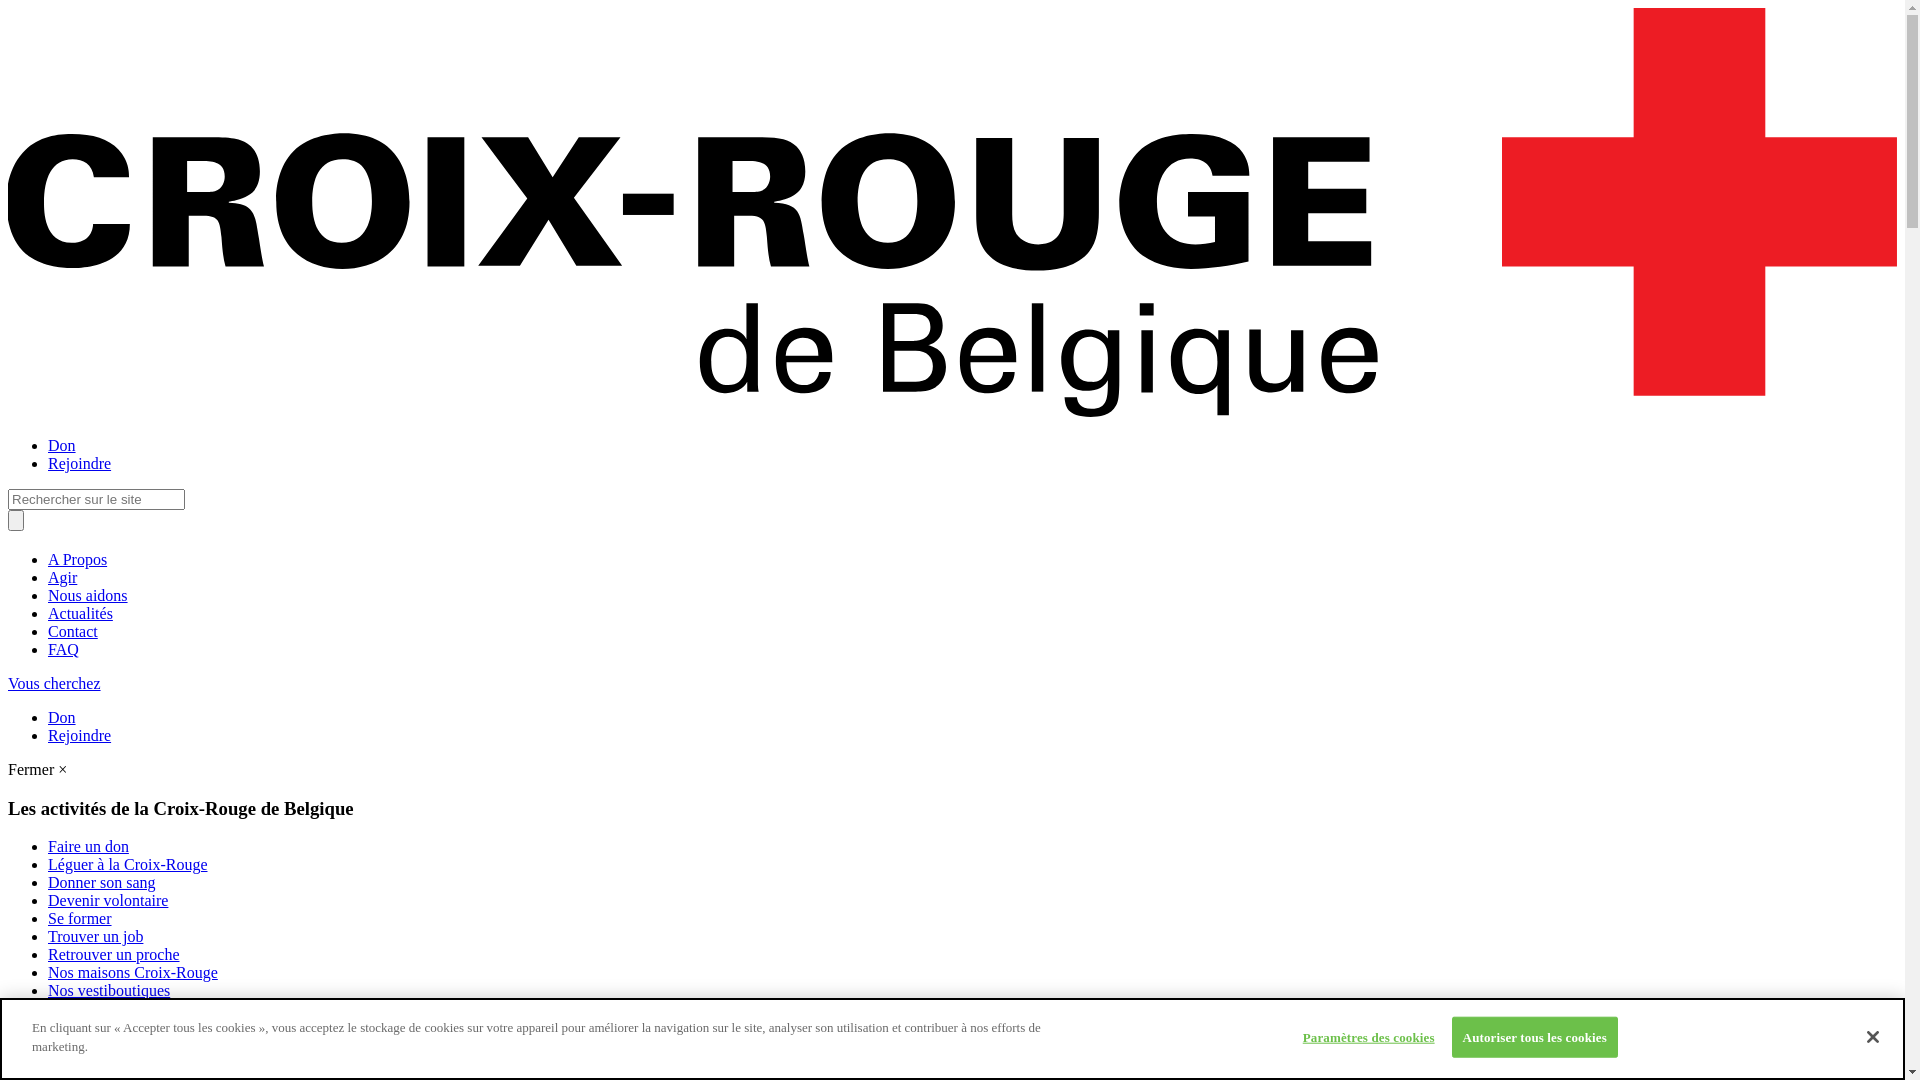 The image size is (1920, 1080). Describe the element at coordinates (114, 954) in the screenshot. I see `Retrouver un proche` at that location.